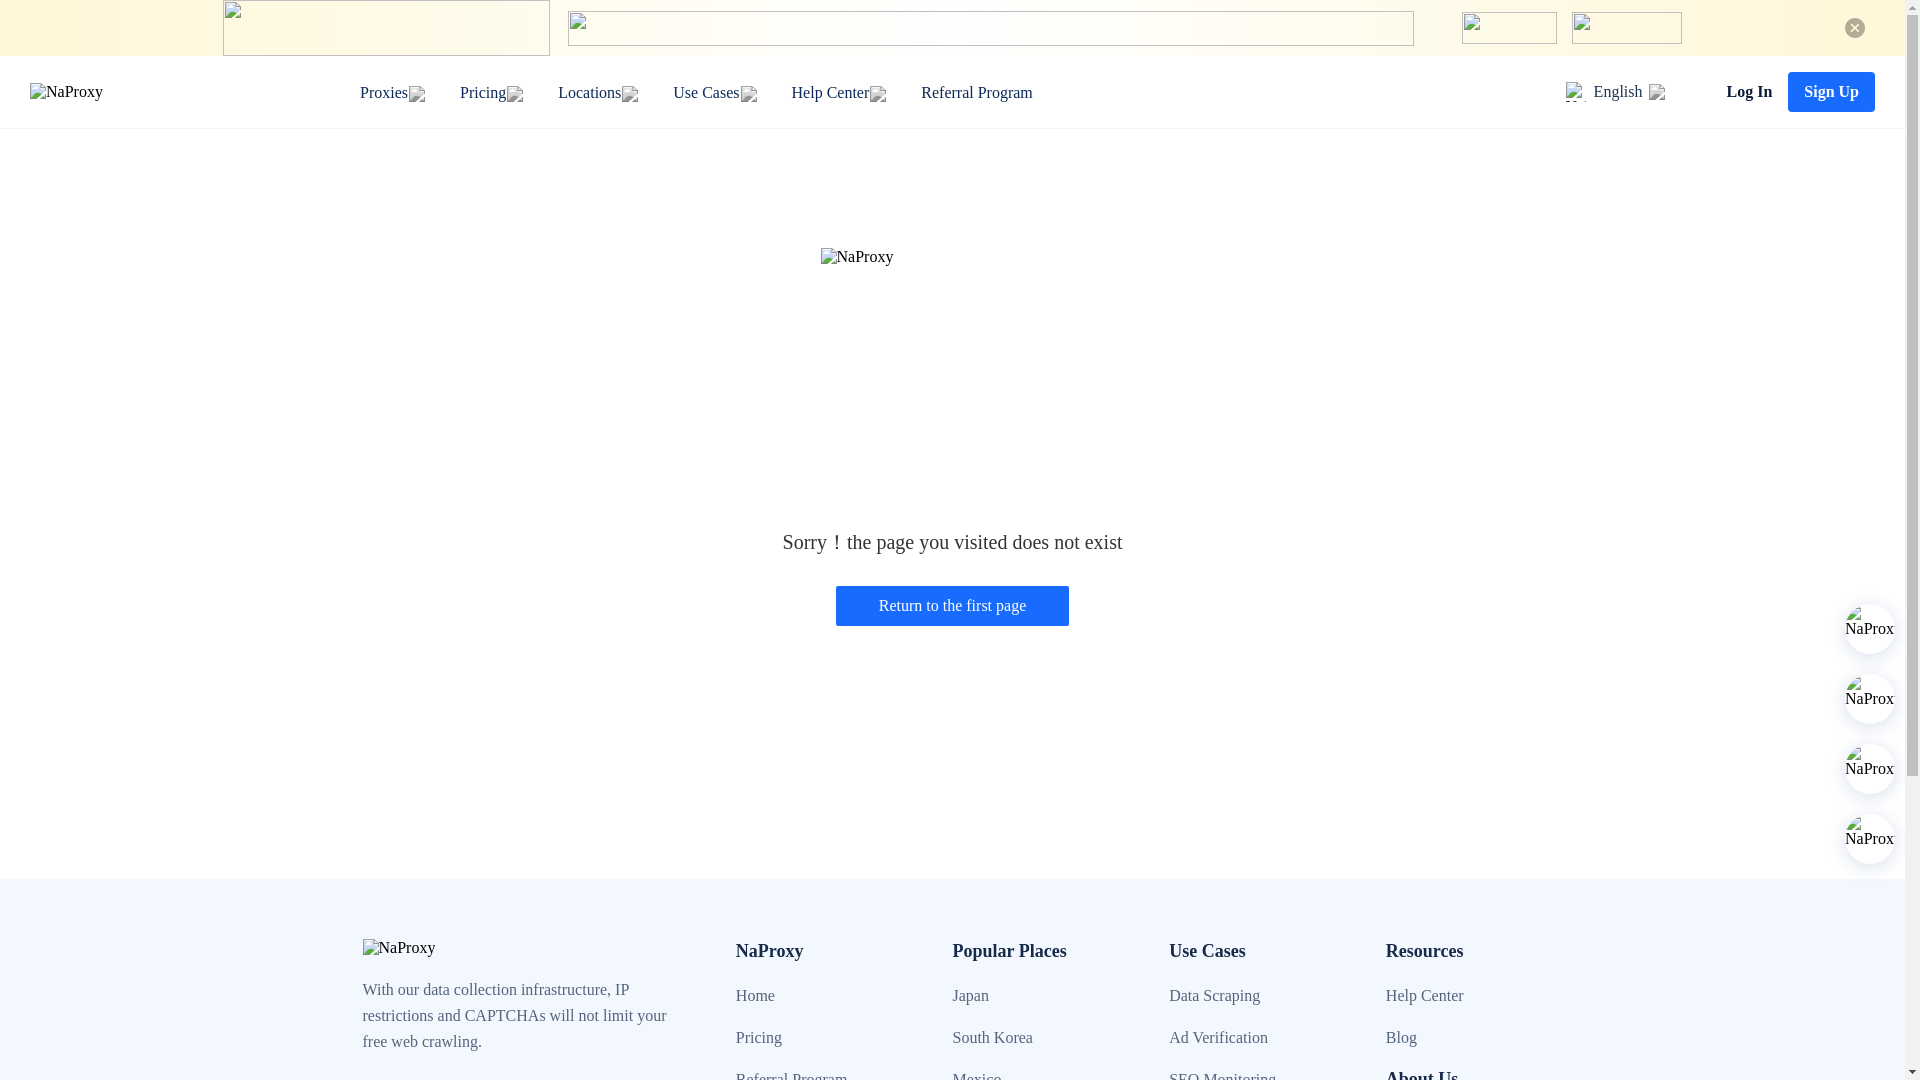 The width and height of the screenshot is (1920, 1080). What do you see at coordinates (830, 92) in the screenshot?
I see `Help Center` at bounding box center [830, 92].